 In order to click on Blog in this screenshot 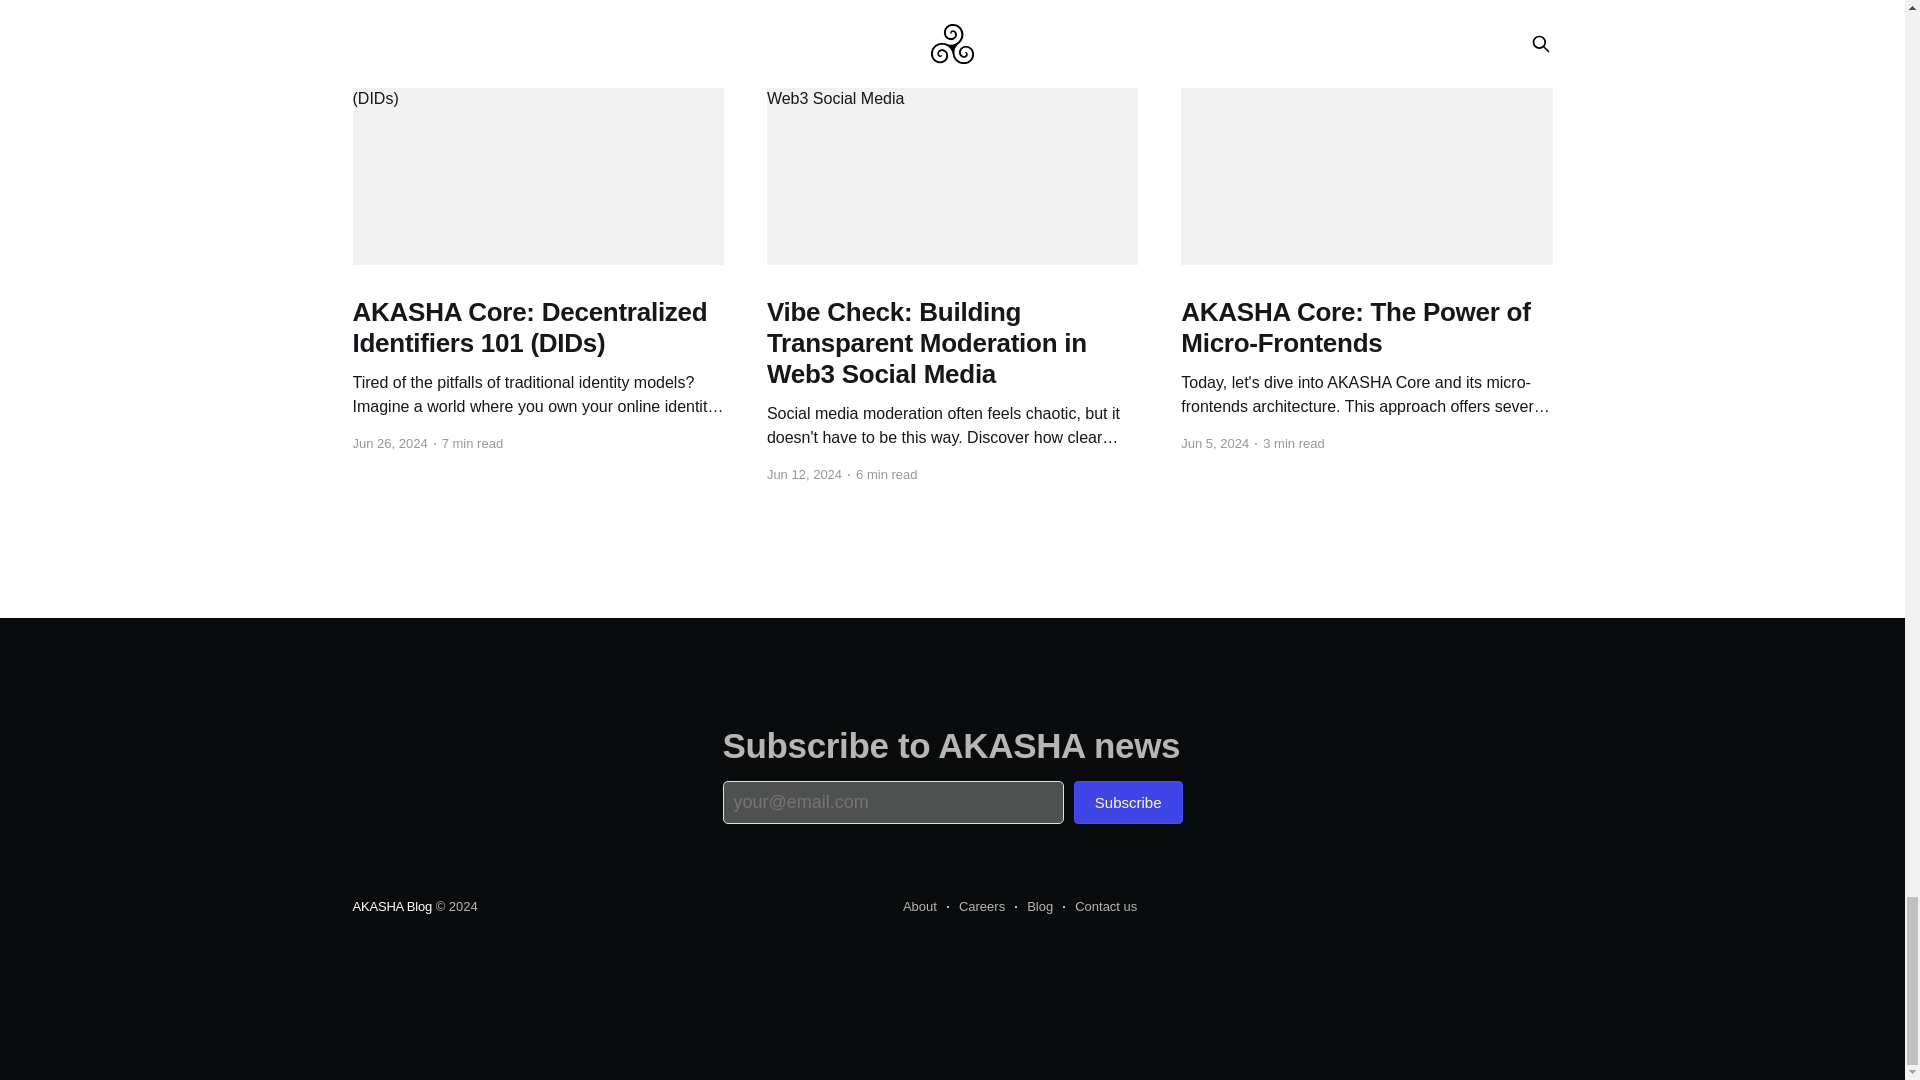, I will do `click(1034, 907)`.